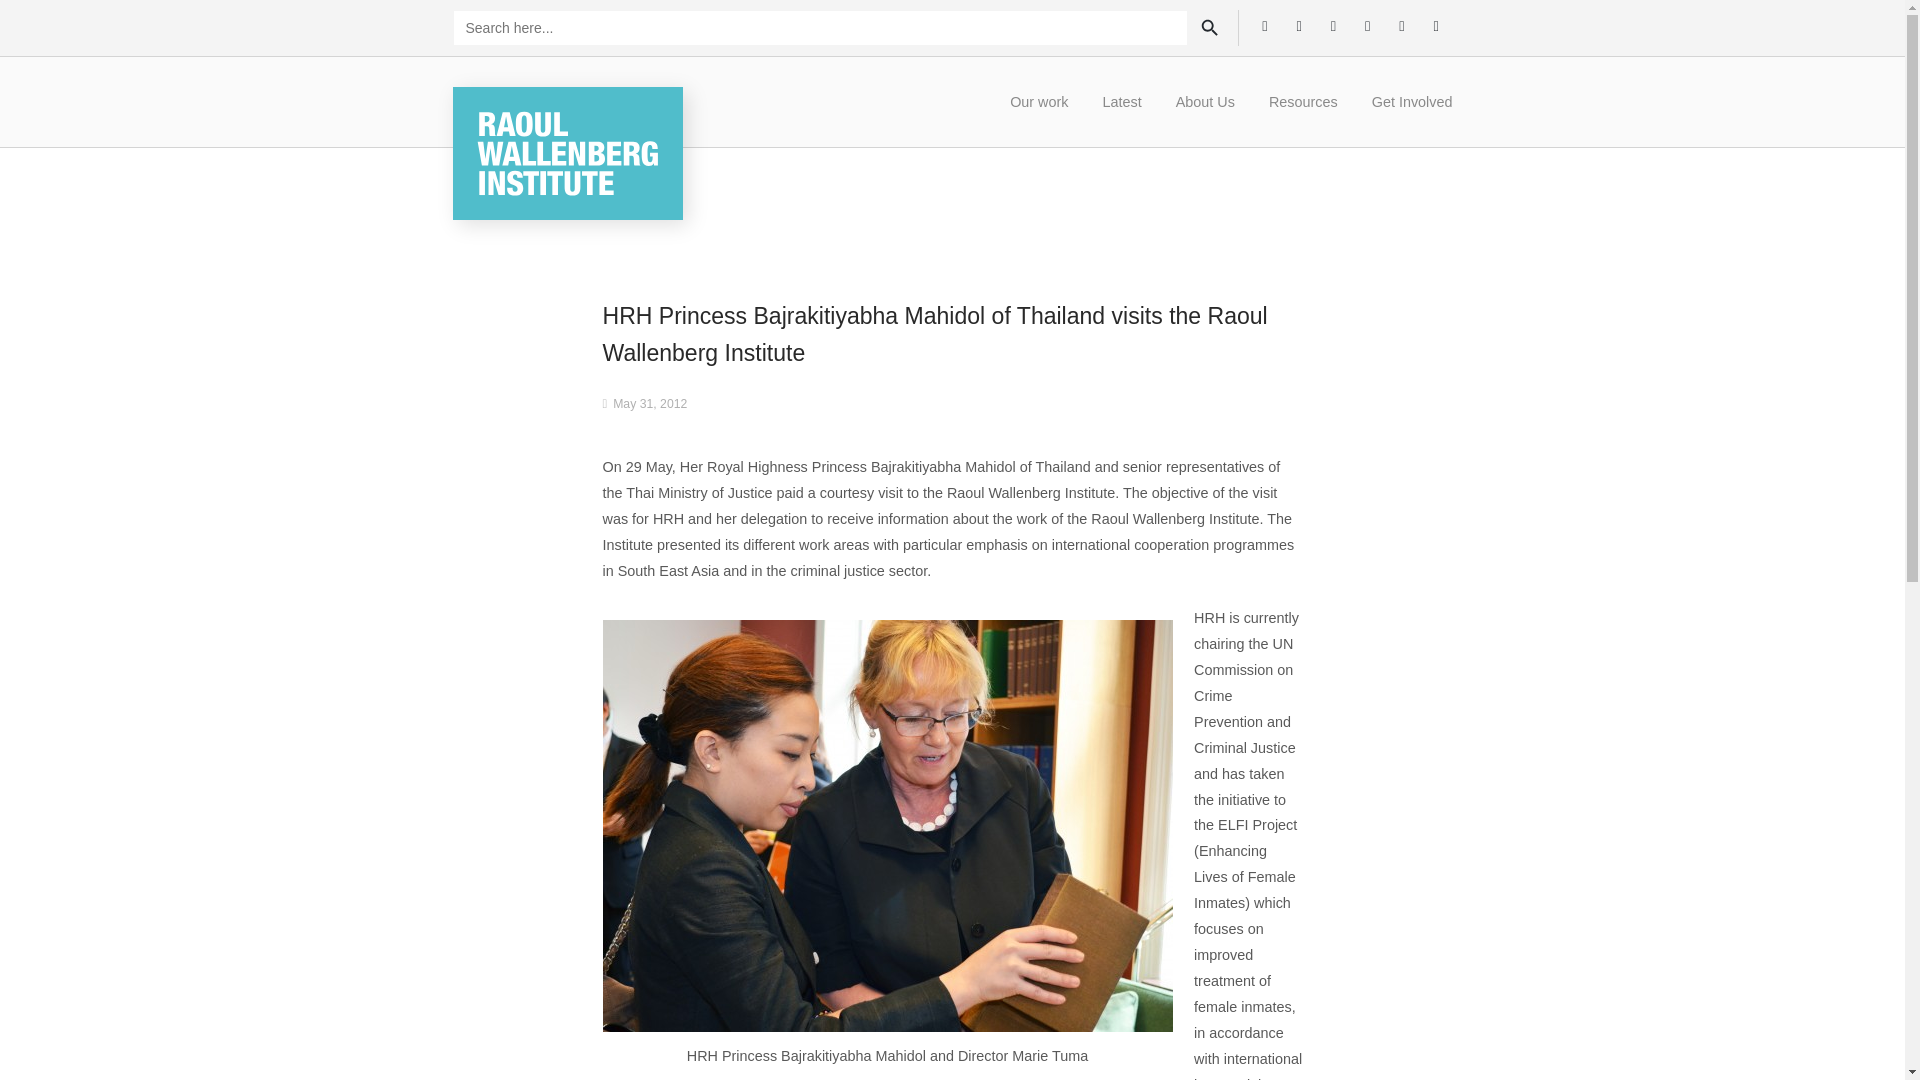 This screenshot has height=1080, width=1920. Describe the element at coordinates (1038, 102) in the screenshot. I see `Our work` at that location.